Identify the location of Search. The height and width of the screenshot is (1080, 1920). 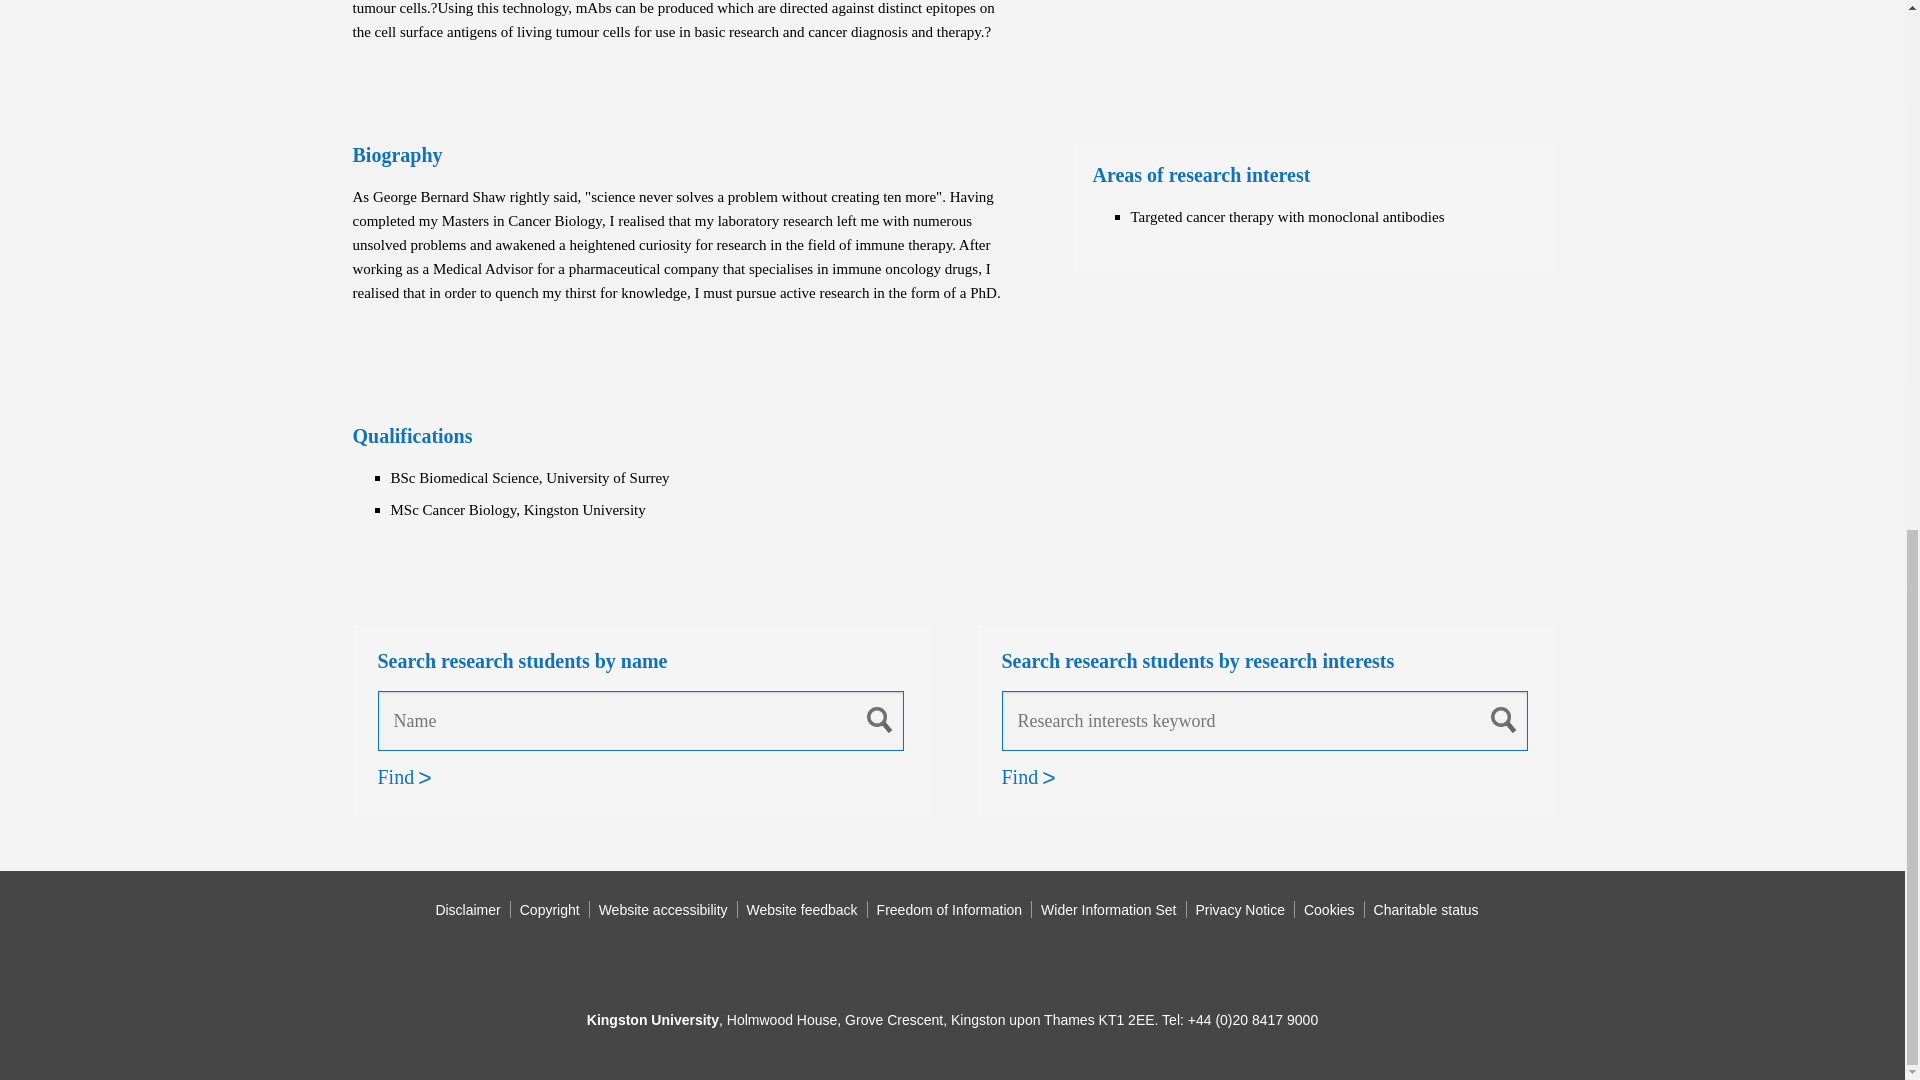
(880, 719).